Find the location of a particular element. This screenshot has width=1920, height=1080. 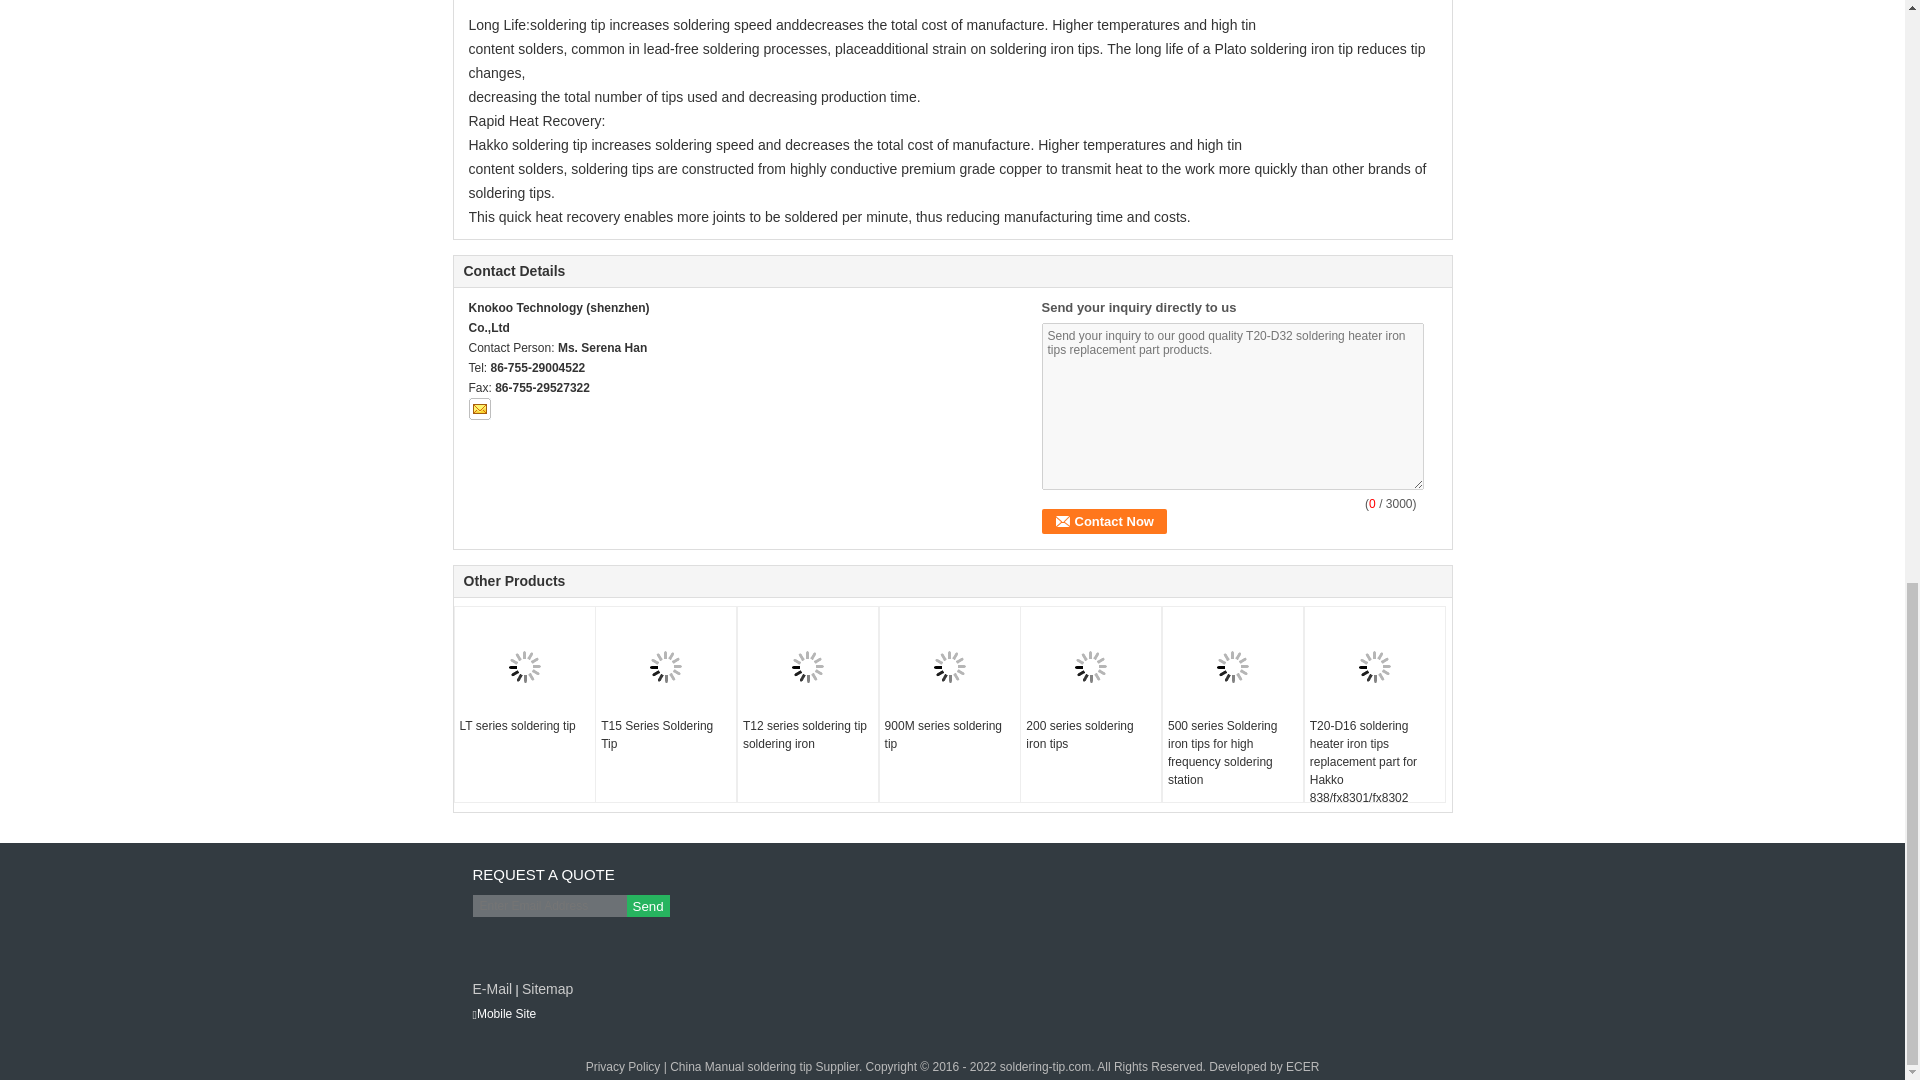

Contact Now is located at coordinates (1104, 520).